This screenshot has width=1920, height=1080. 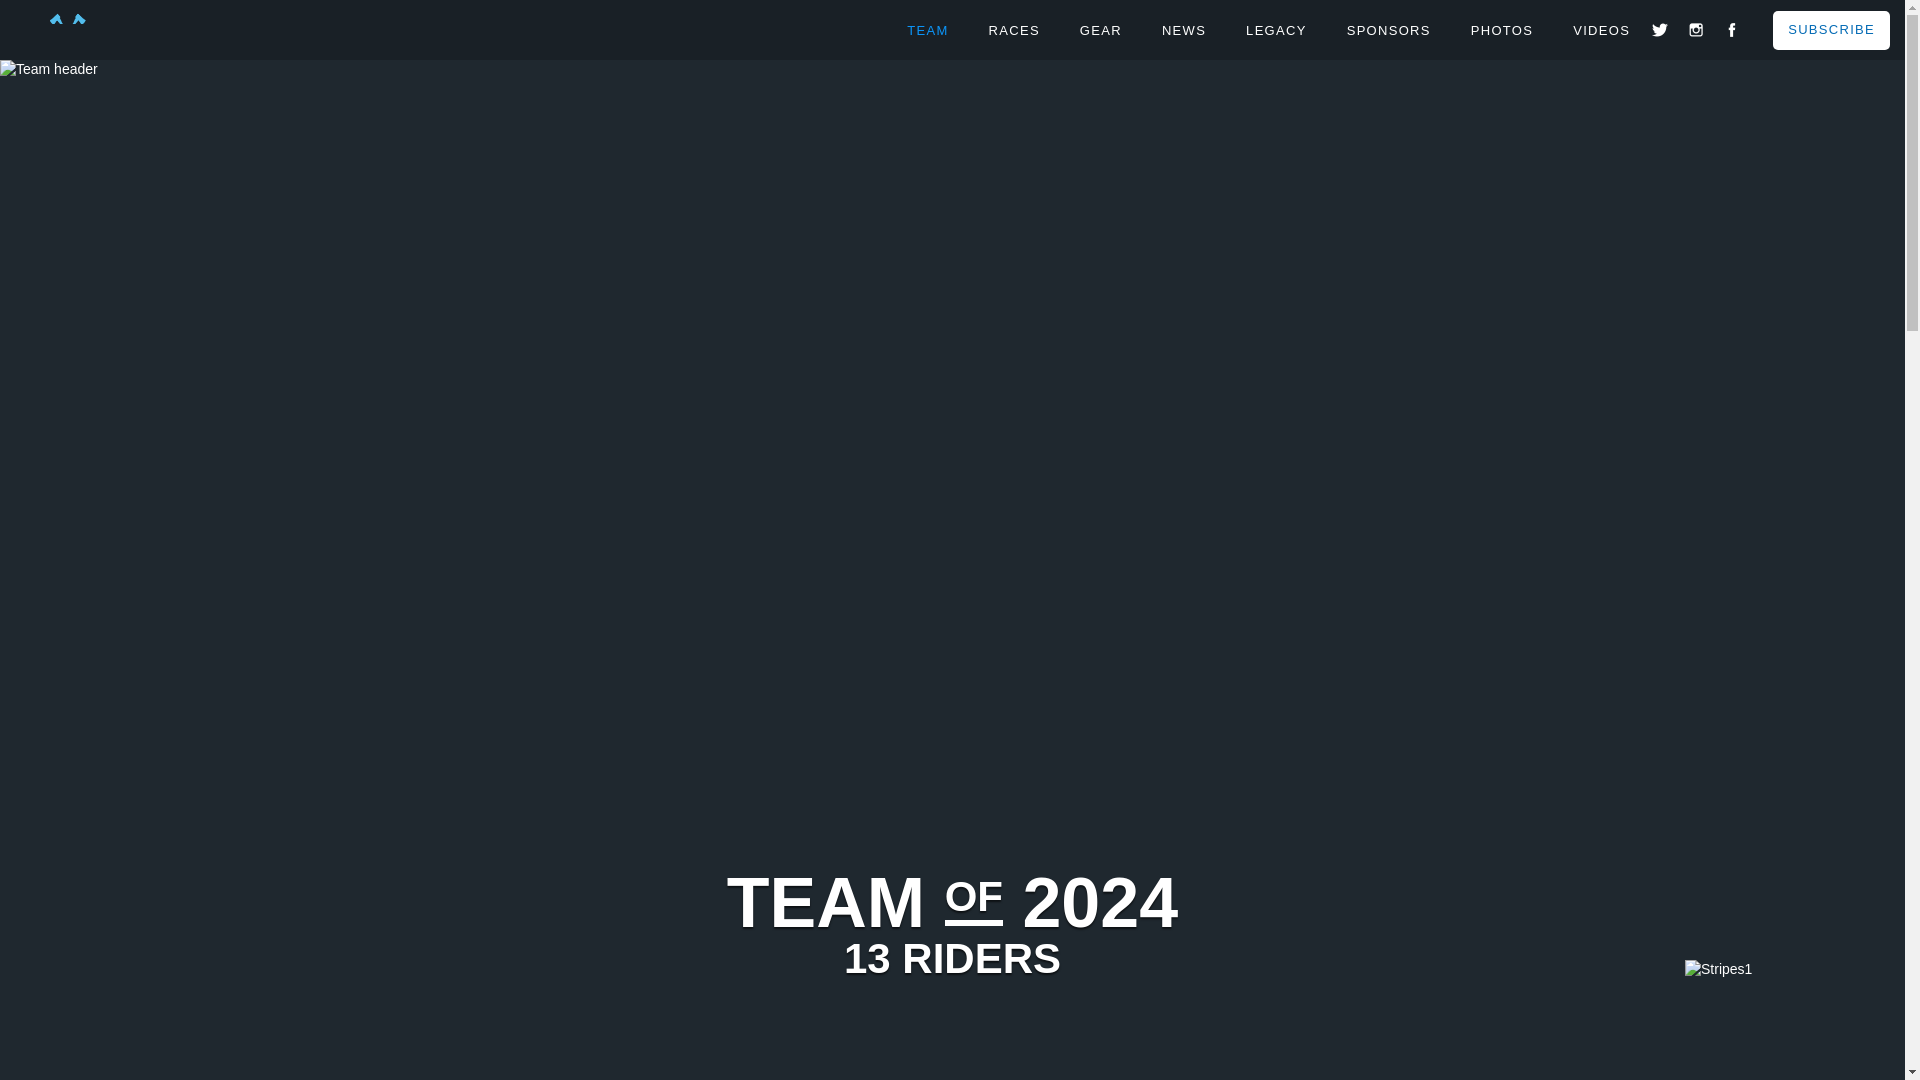 I want to click on LEGACY, so click(x=1276, y=31).